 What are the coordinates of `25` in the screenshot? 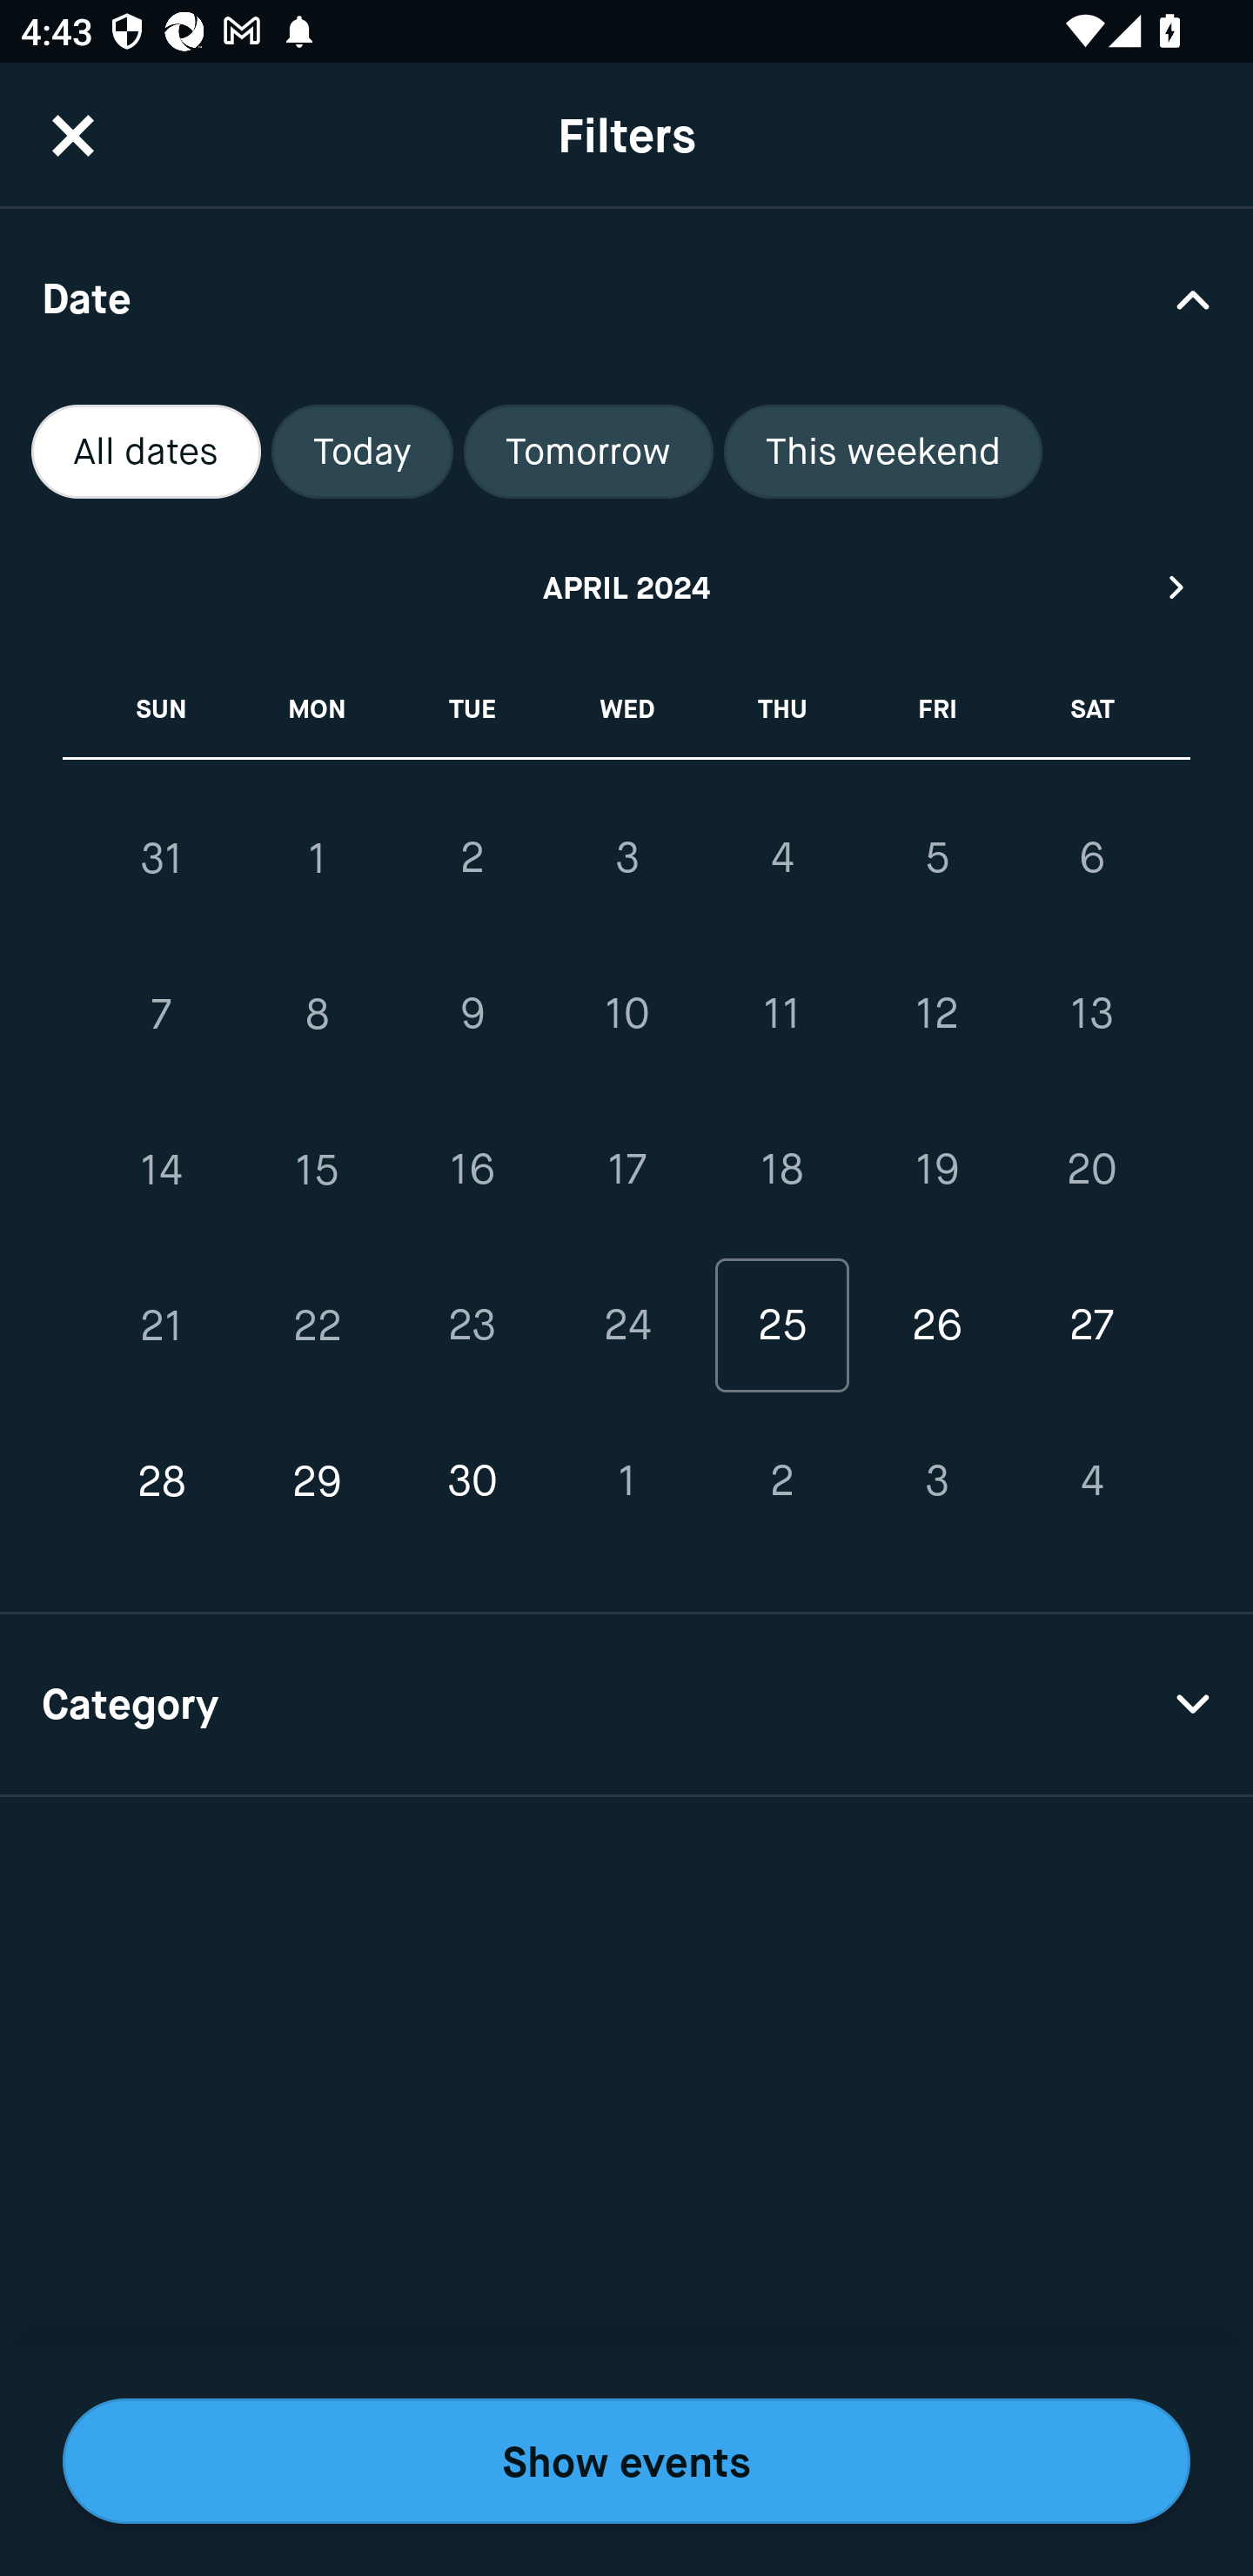 It's located at (781, 1325).